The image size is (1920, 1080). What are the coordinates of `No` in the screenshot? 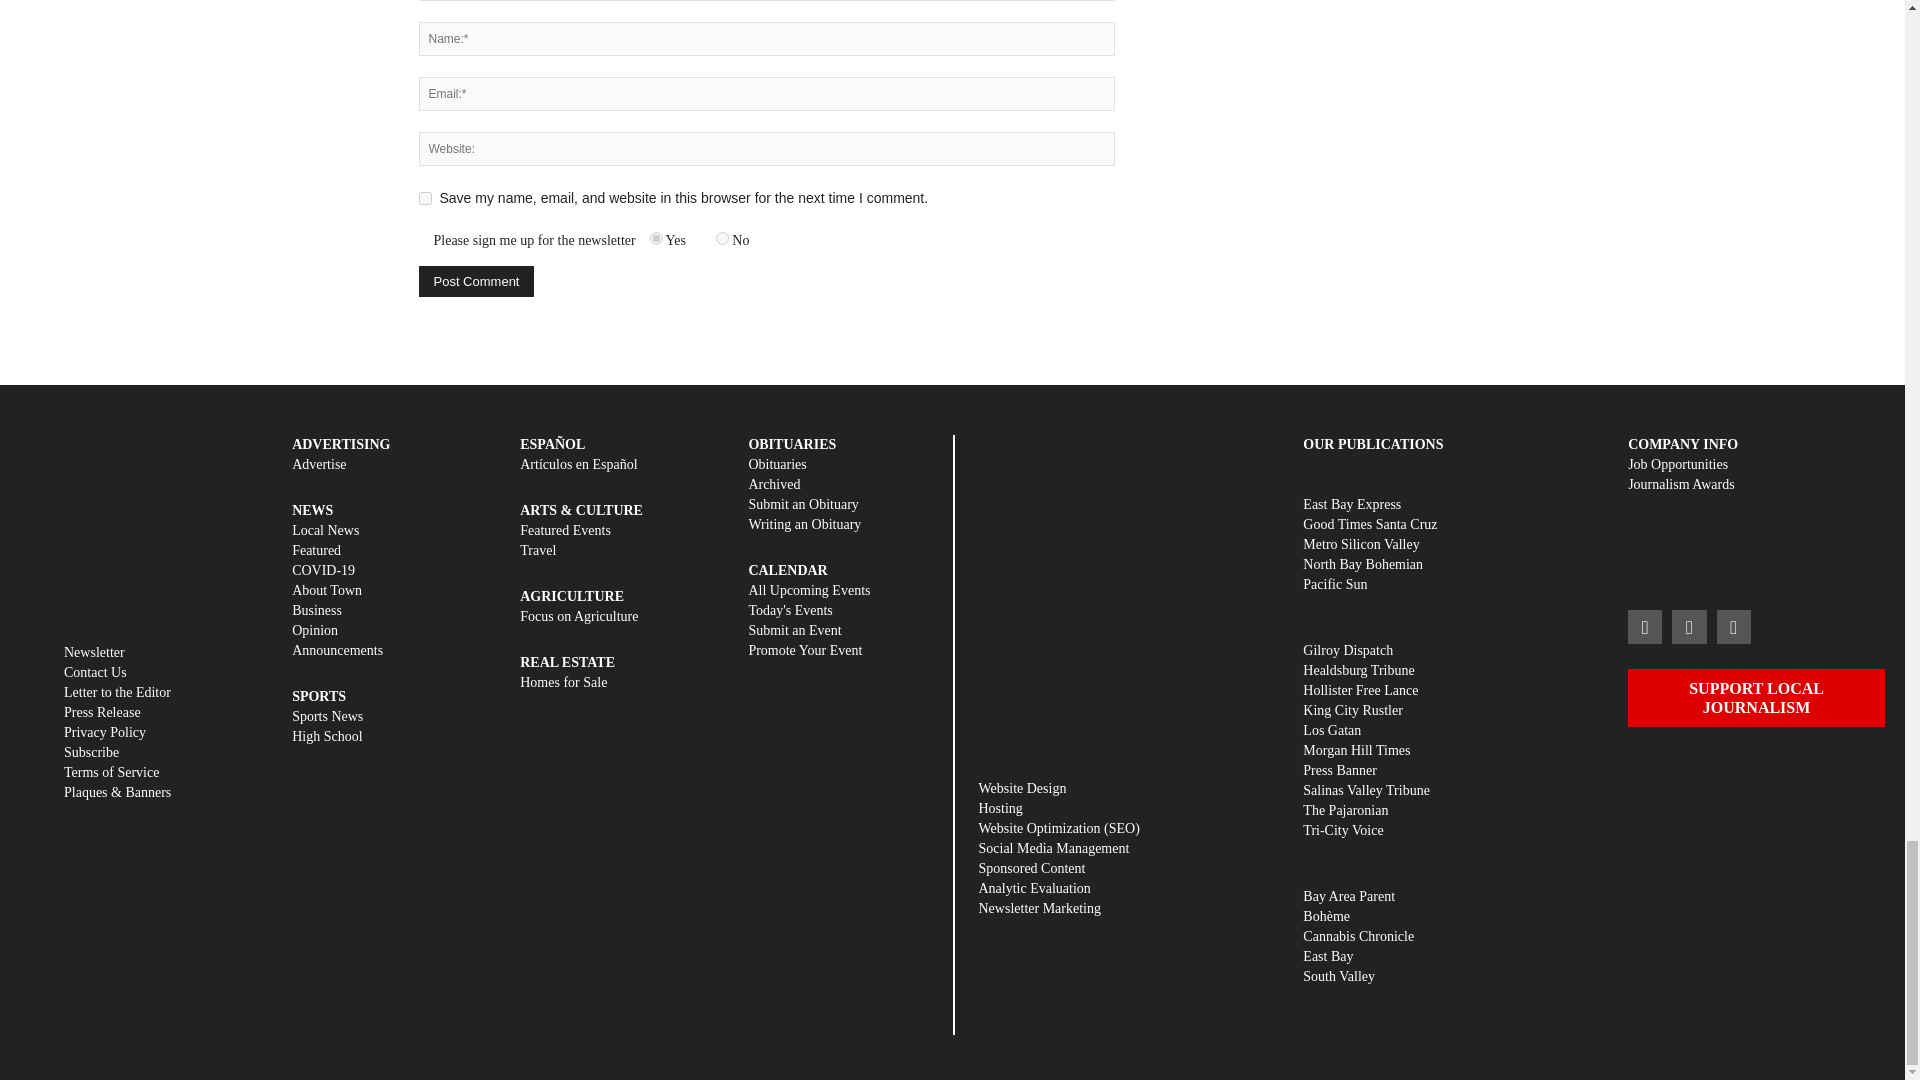 It's located at (722, 238).